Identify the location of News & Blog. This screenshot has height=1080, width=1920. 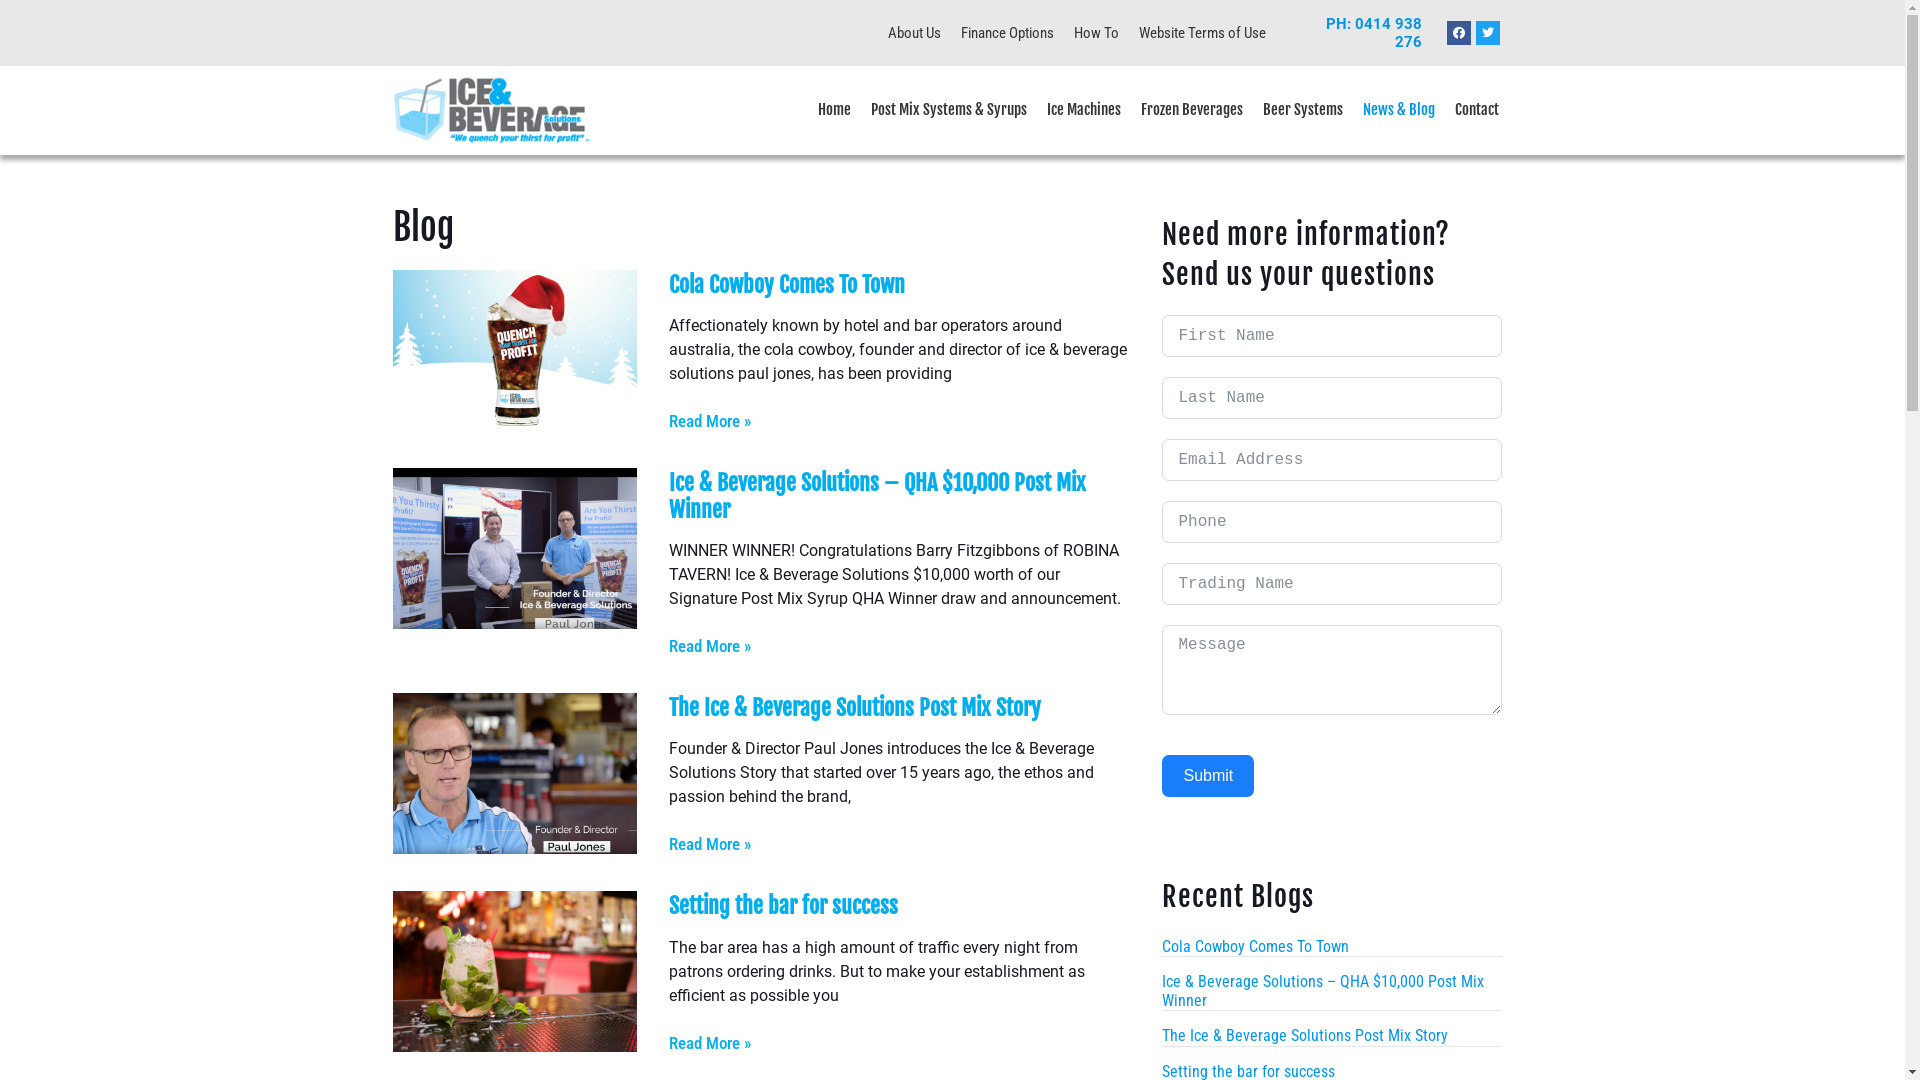
(1399, 110).